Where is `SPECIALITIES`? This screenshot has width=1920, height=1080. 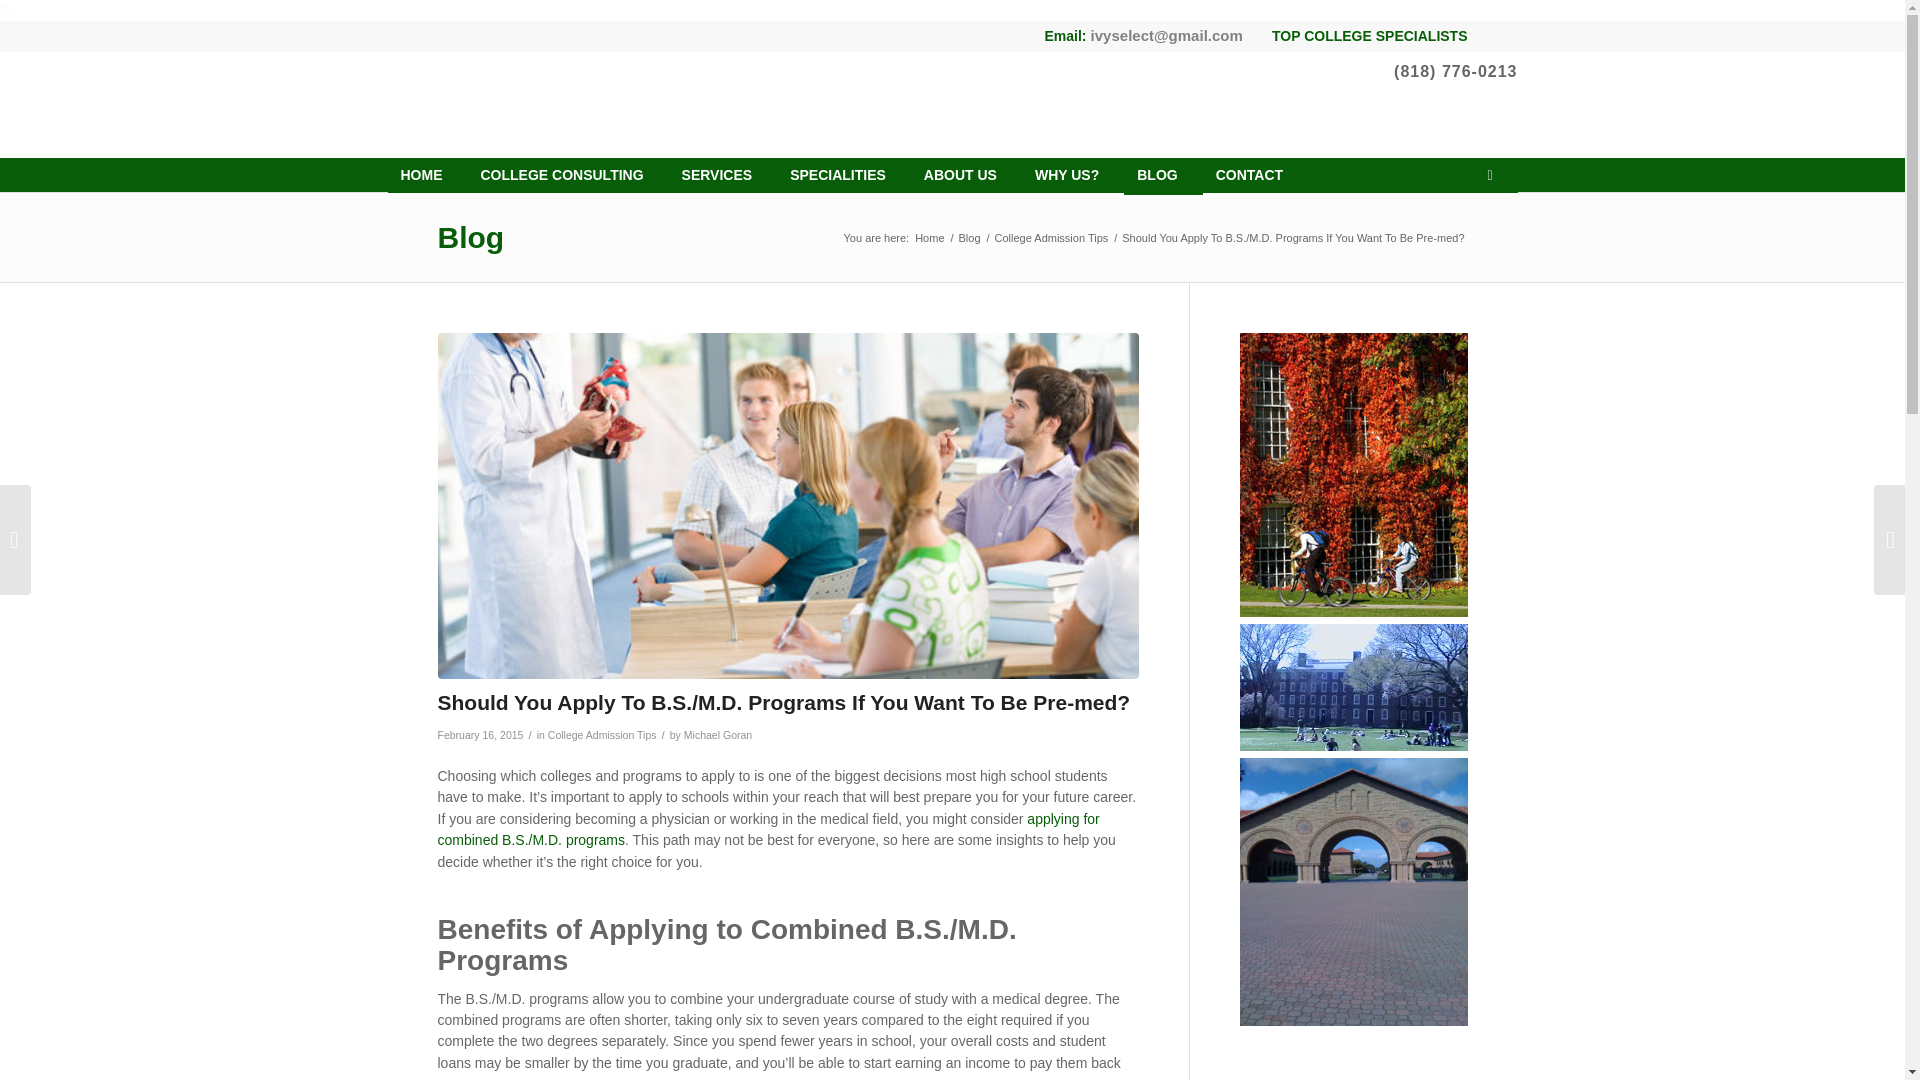 SPECIALITIES is located at coordinates (844, 176).